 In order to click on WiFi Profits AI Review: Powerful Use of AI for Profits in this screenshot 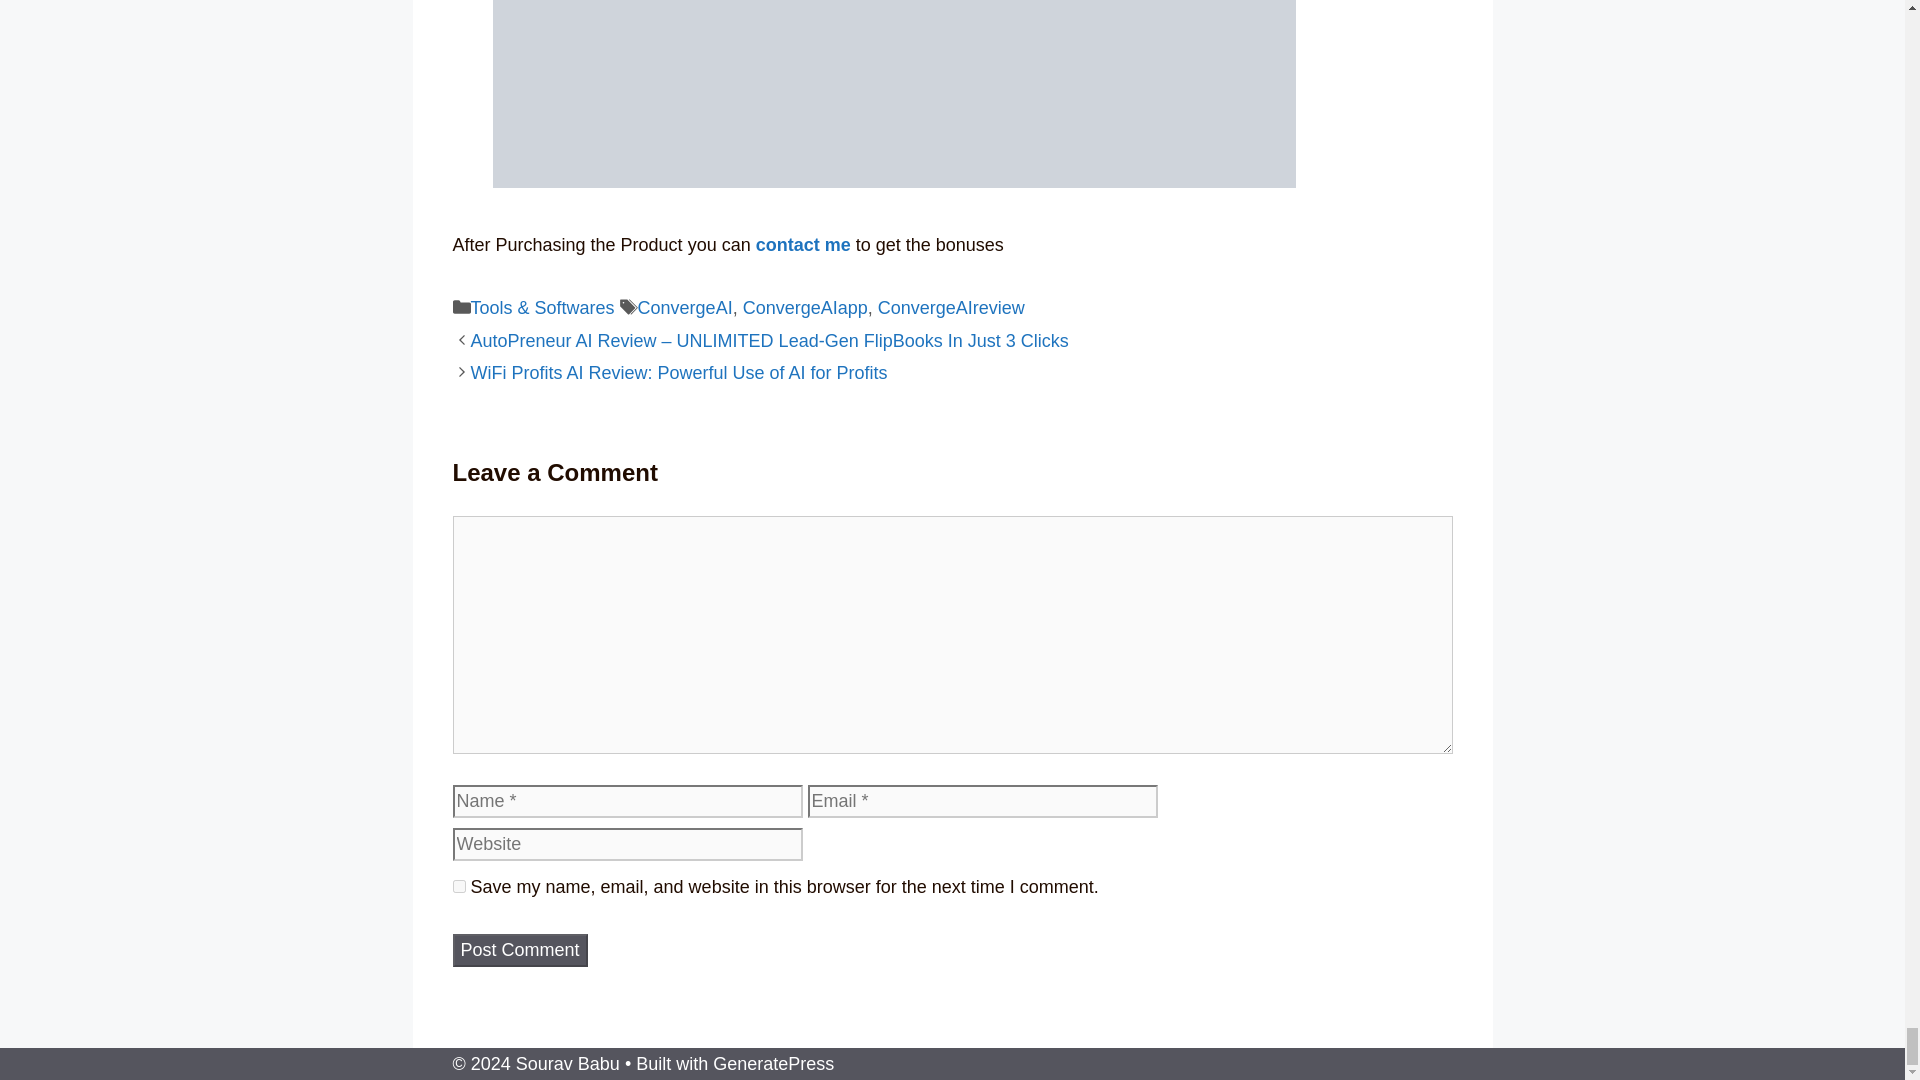, I will do `click(678, 372)`.